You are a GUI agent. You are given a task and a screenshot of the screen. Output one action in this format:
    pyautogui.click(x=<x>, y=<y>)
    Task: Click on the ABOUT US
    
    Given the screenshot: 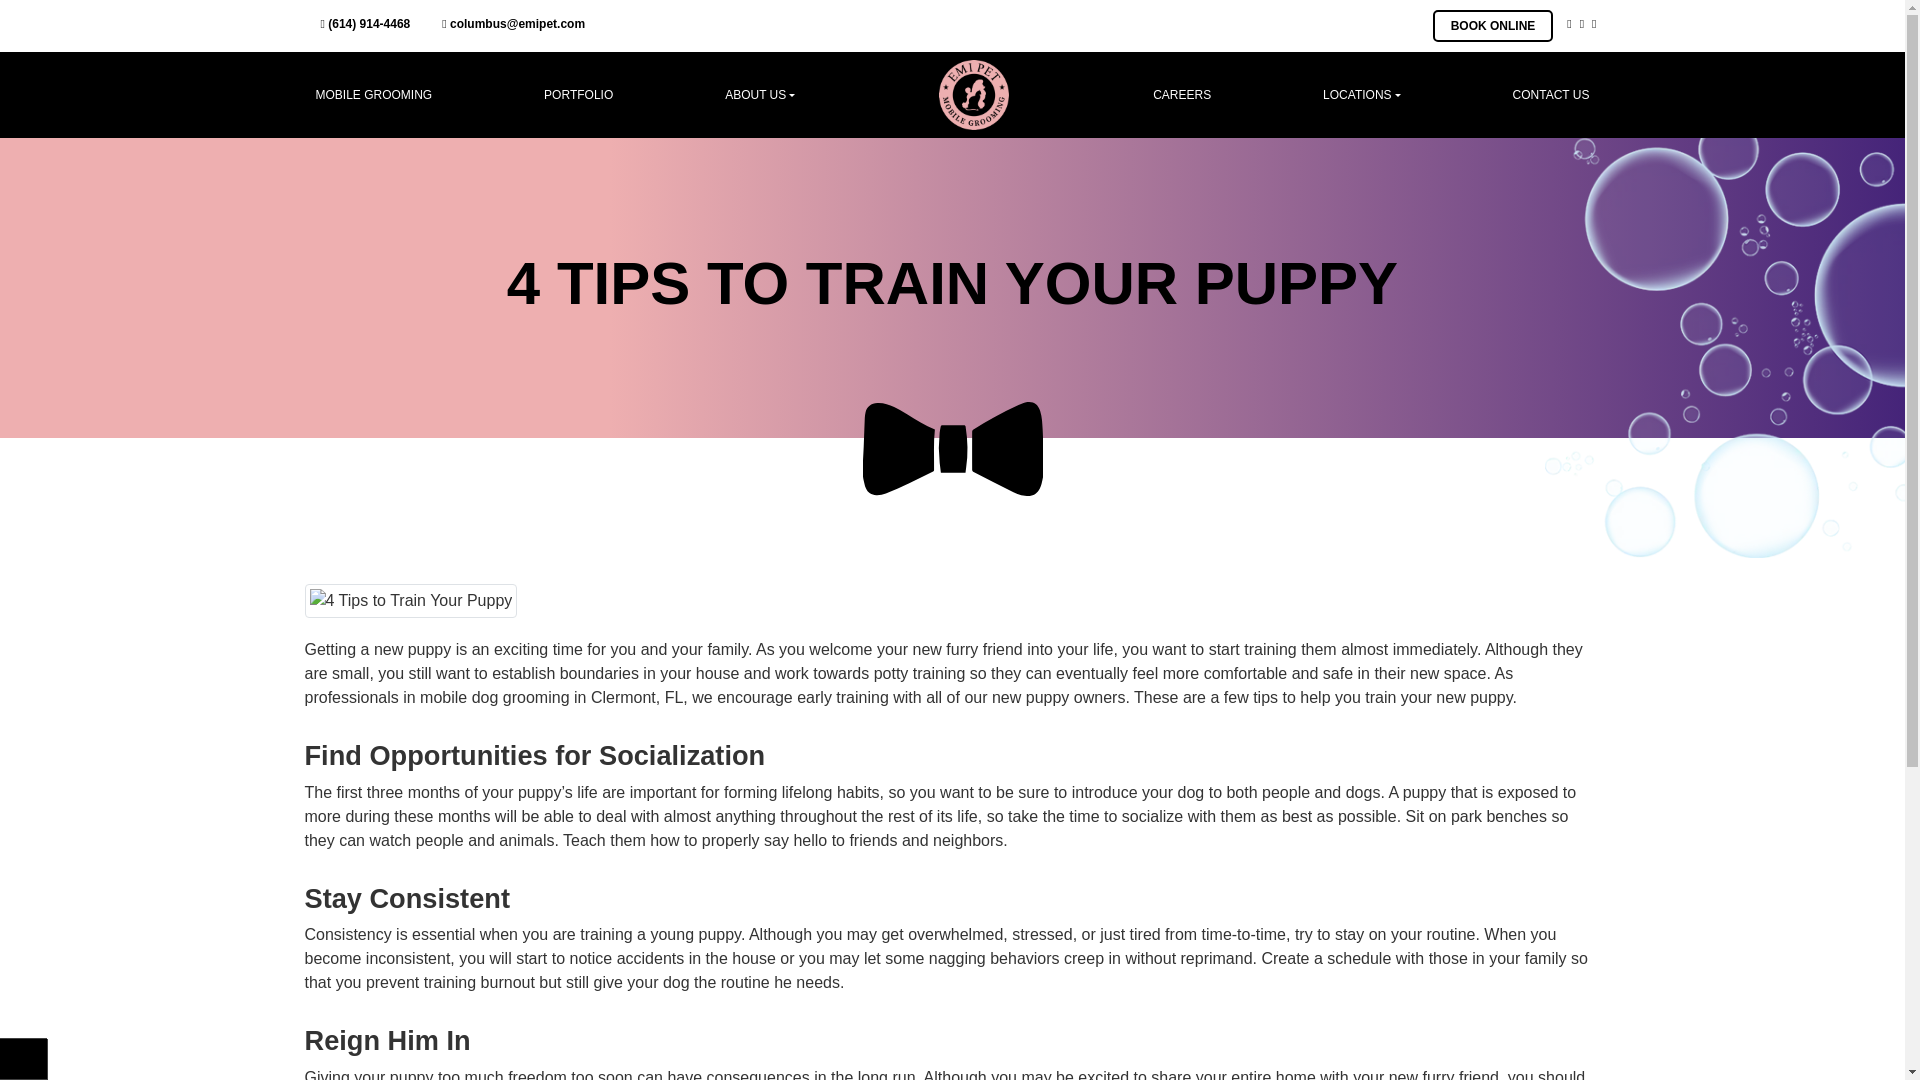 What is the action you would take?
    pyautogui.click(x=759, y=94)
    